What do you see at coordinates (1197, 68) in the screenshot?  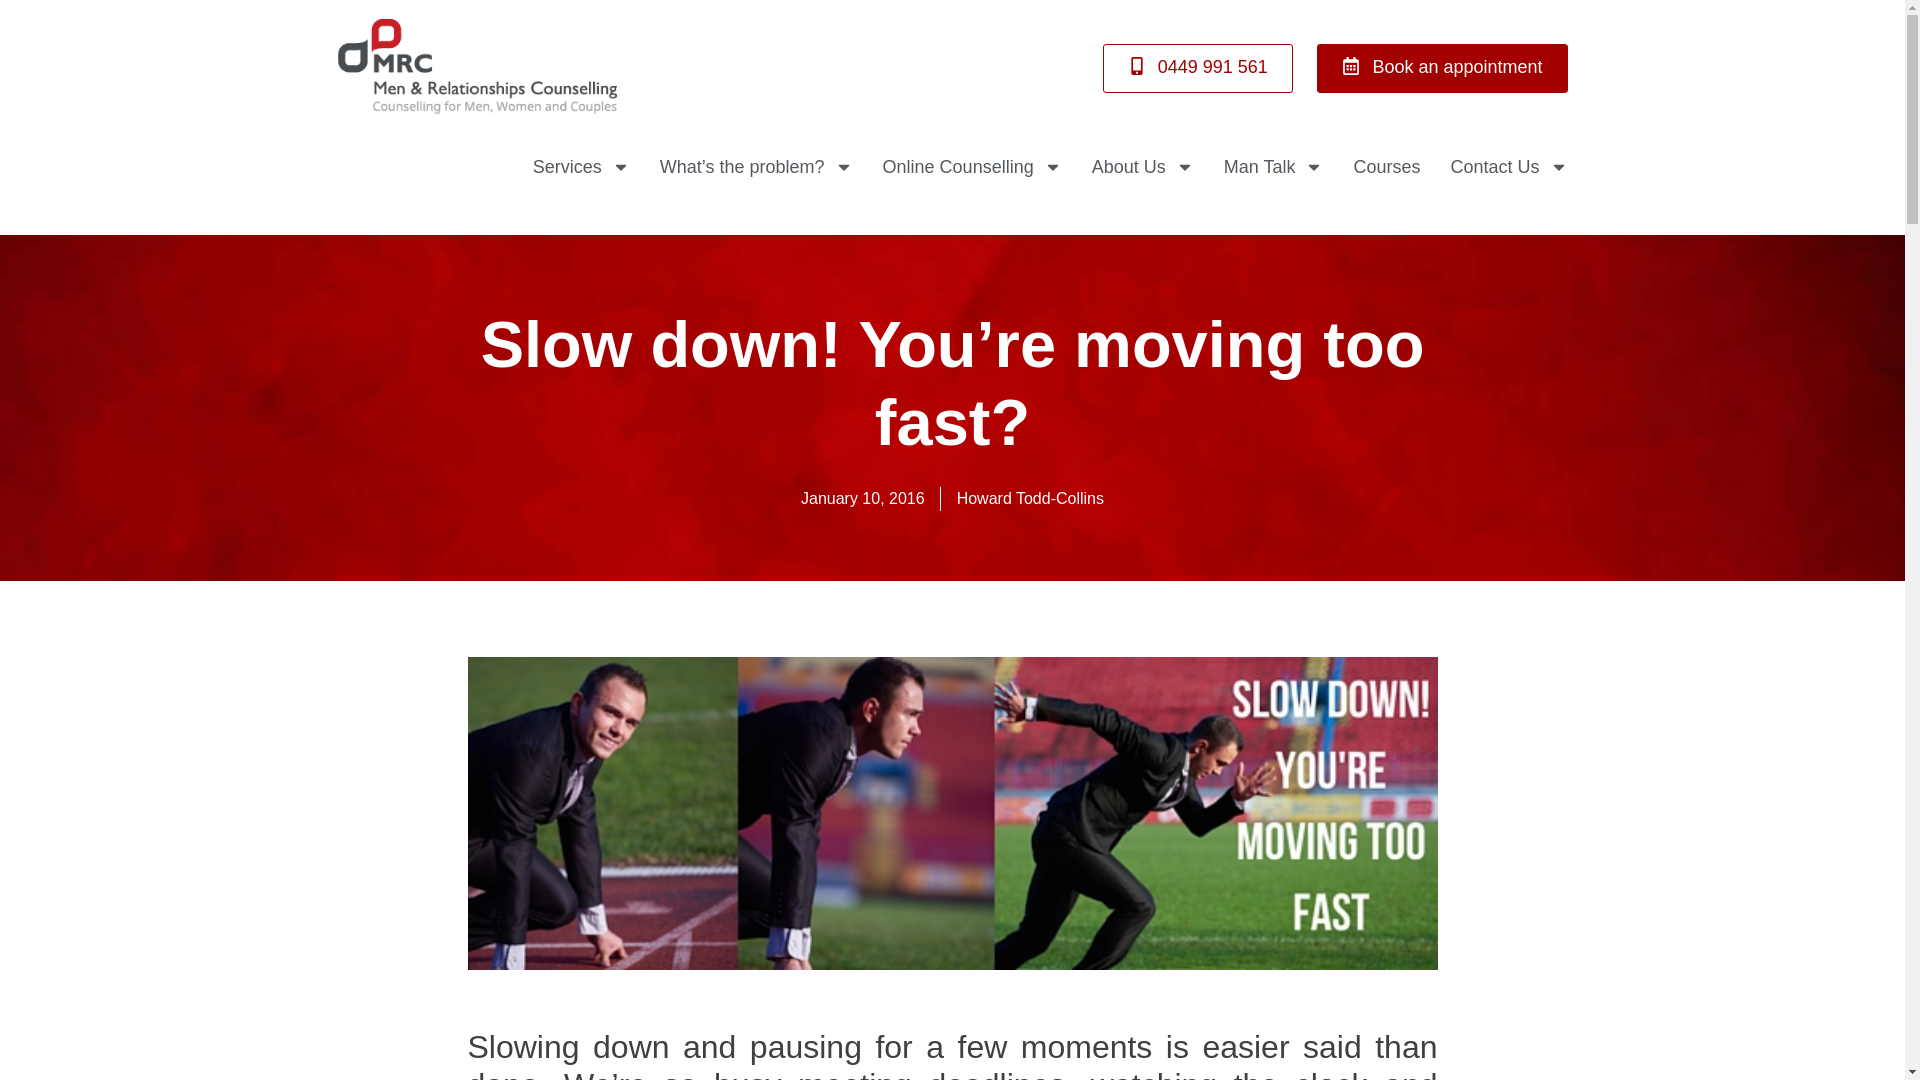 I see `0449 991 561` at bounding box center [1197, 68].